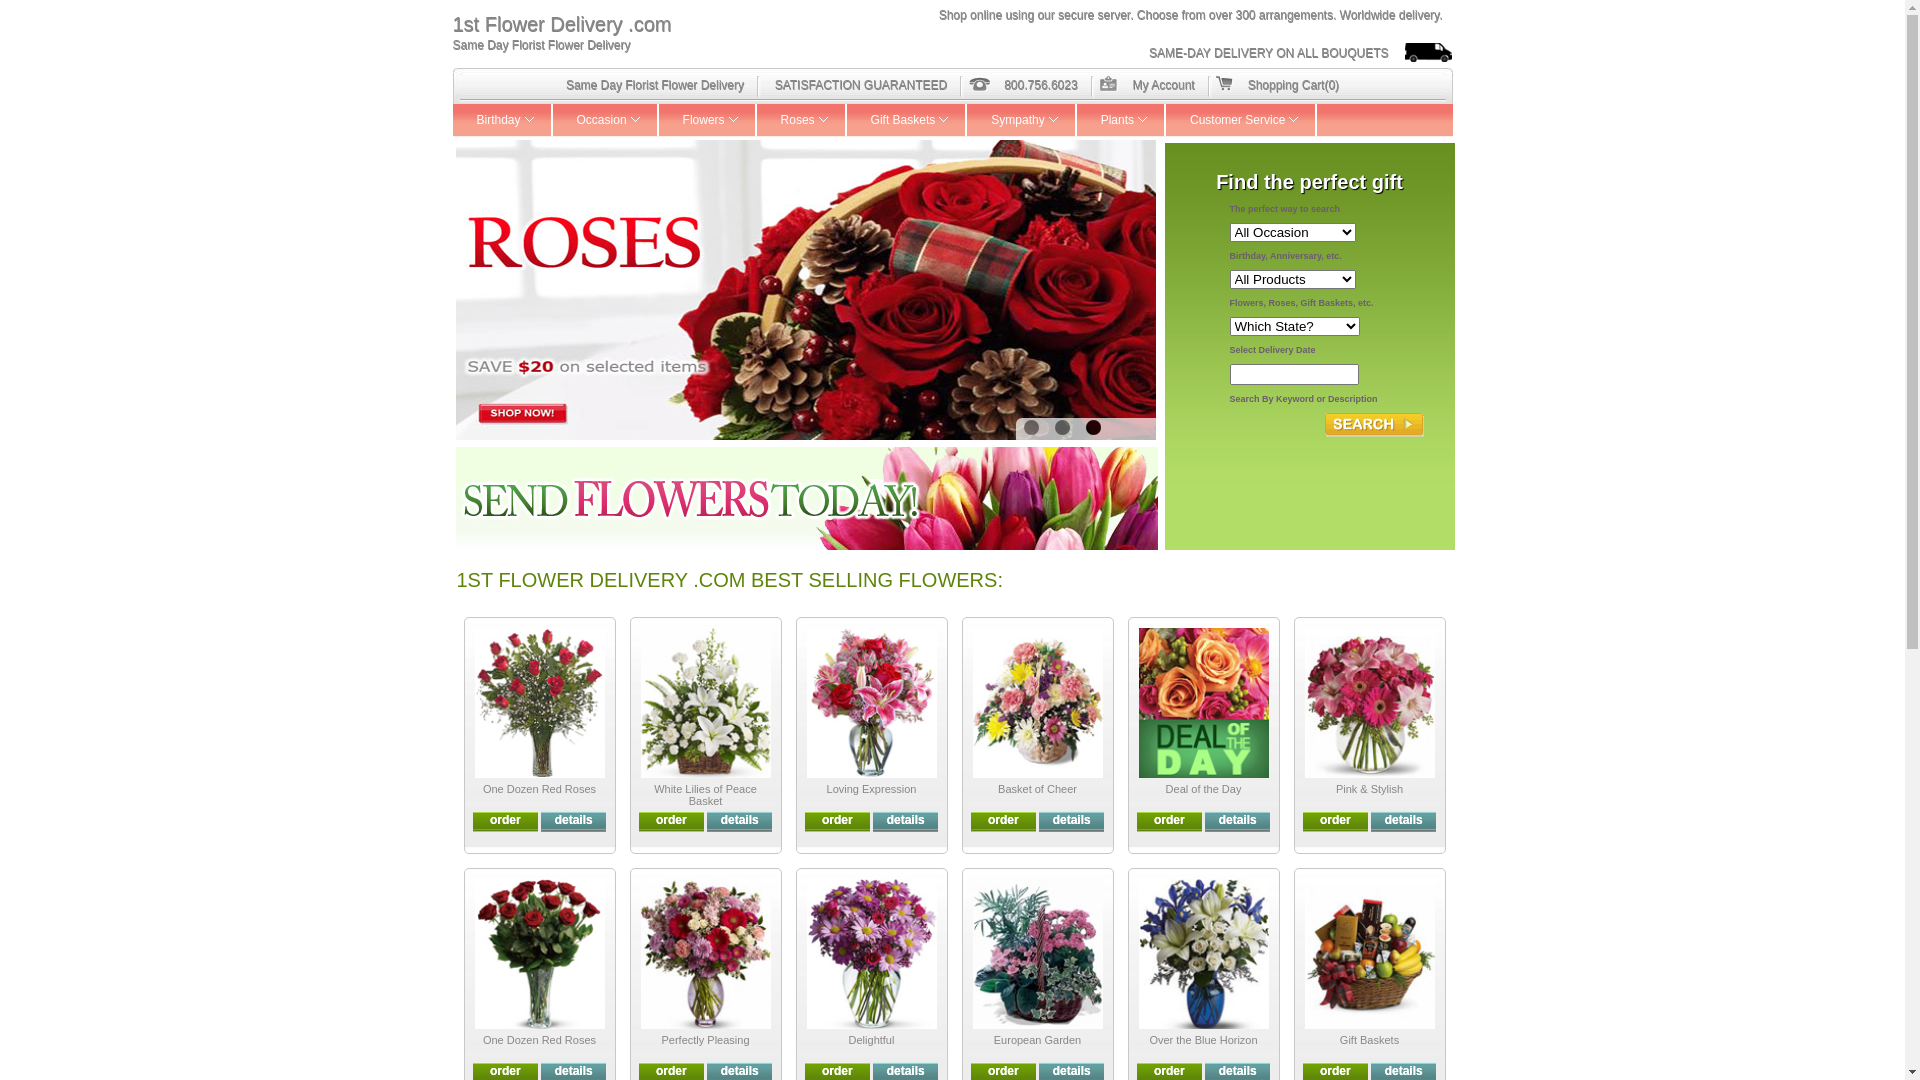  What do you see at coordinates (672, 1071) in the screenshot?
I see `order` at bounding box center [672, 1071].